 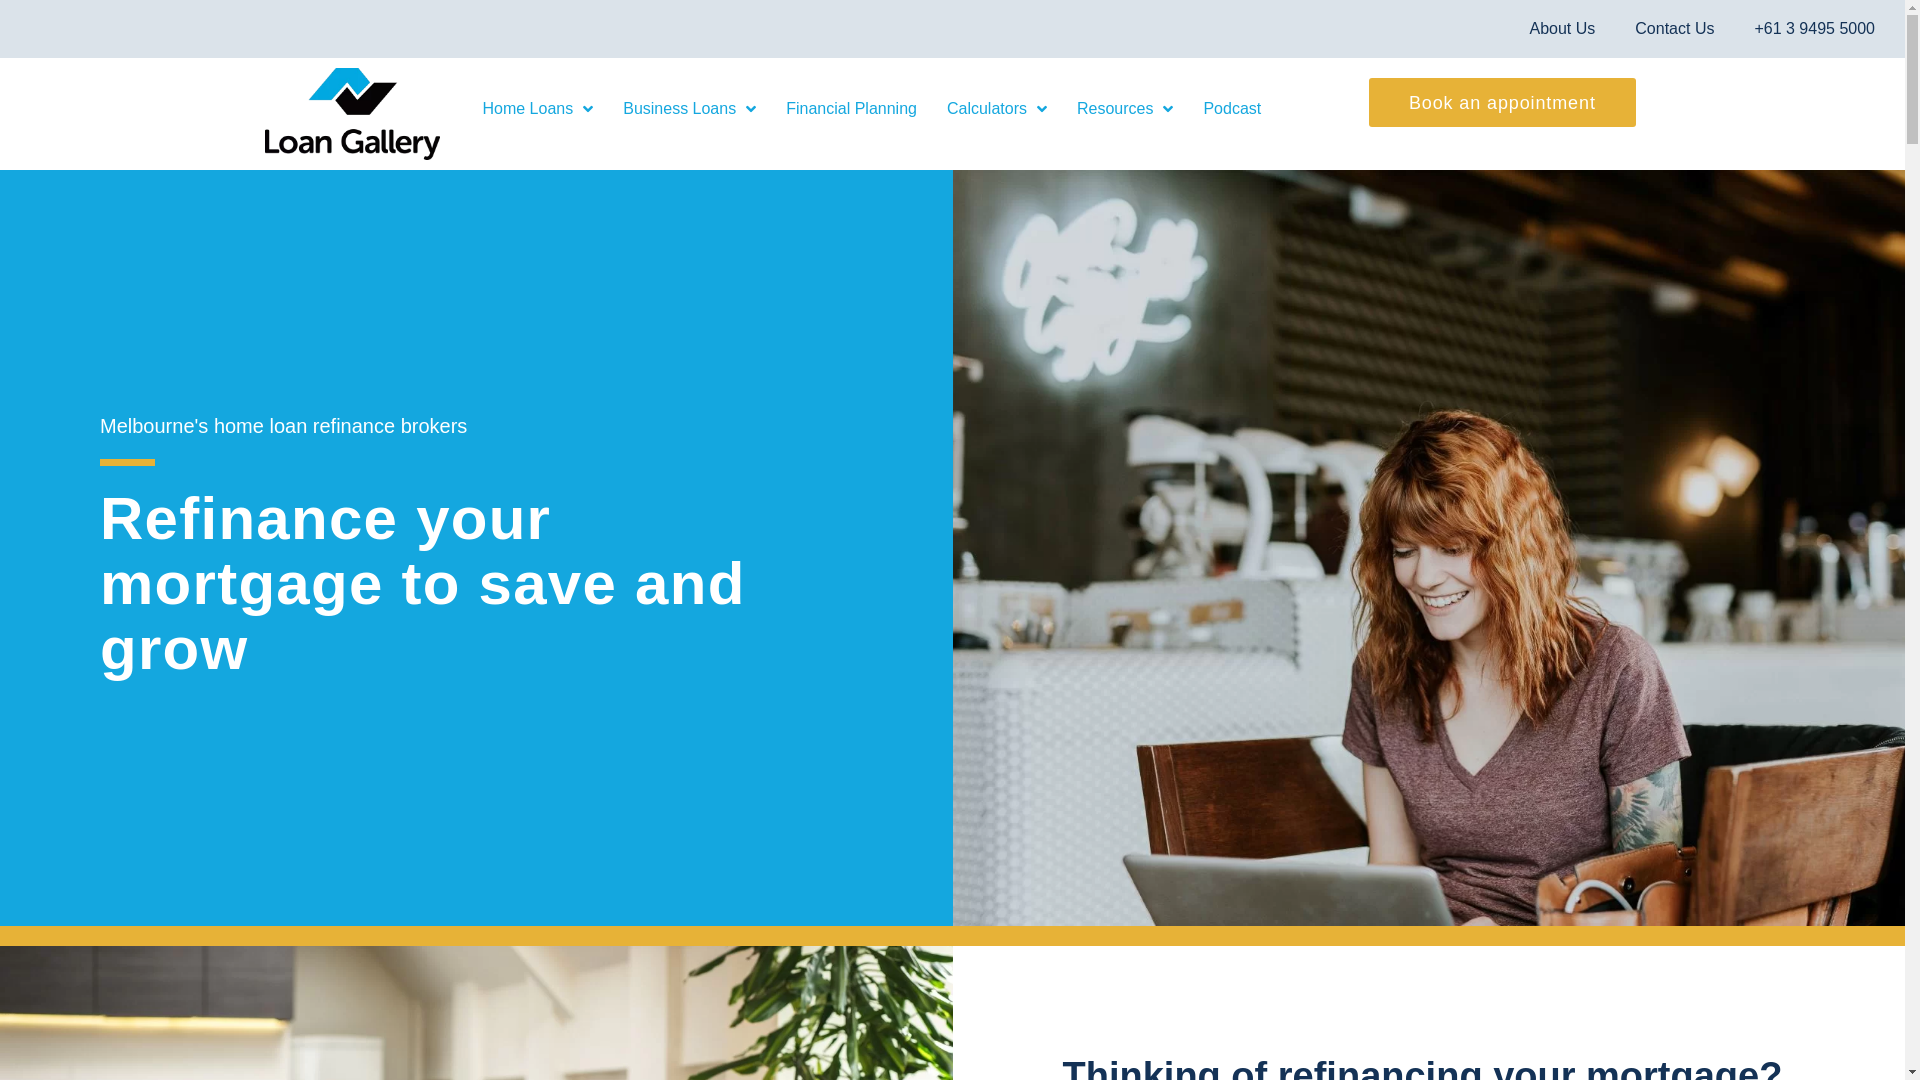 What do you see at coordinates (1232, 108) in the screenshot?
I see `Podcast` at bounding box center [1232, 108].